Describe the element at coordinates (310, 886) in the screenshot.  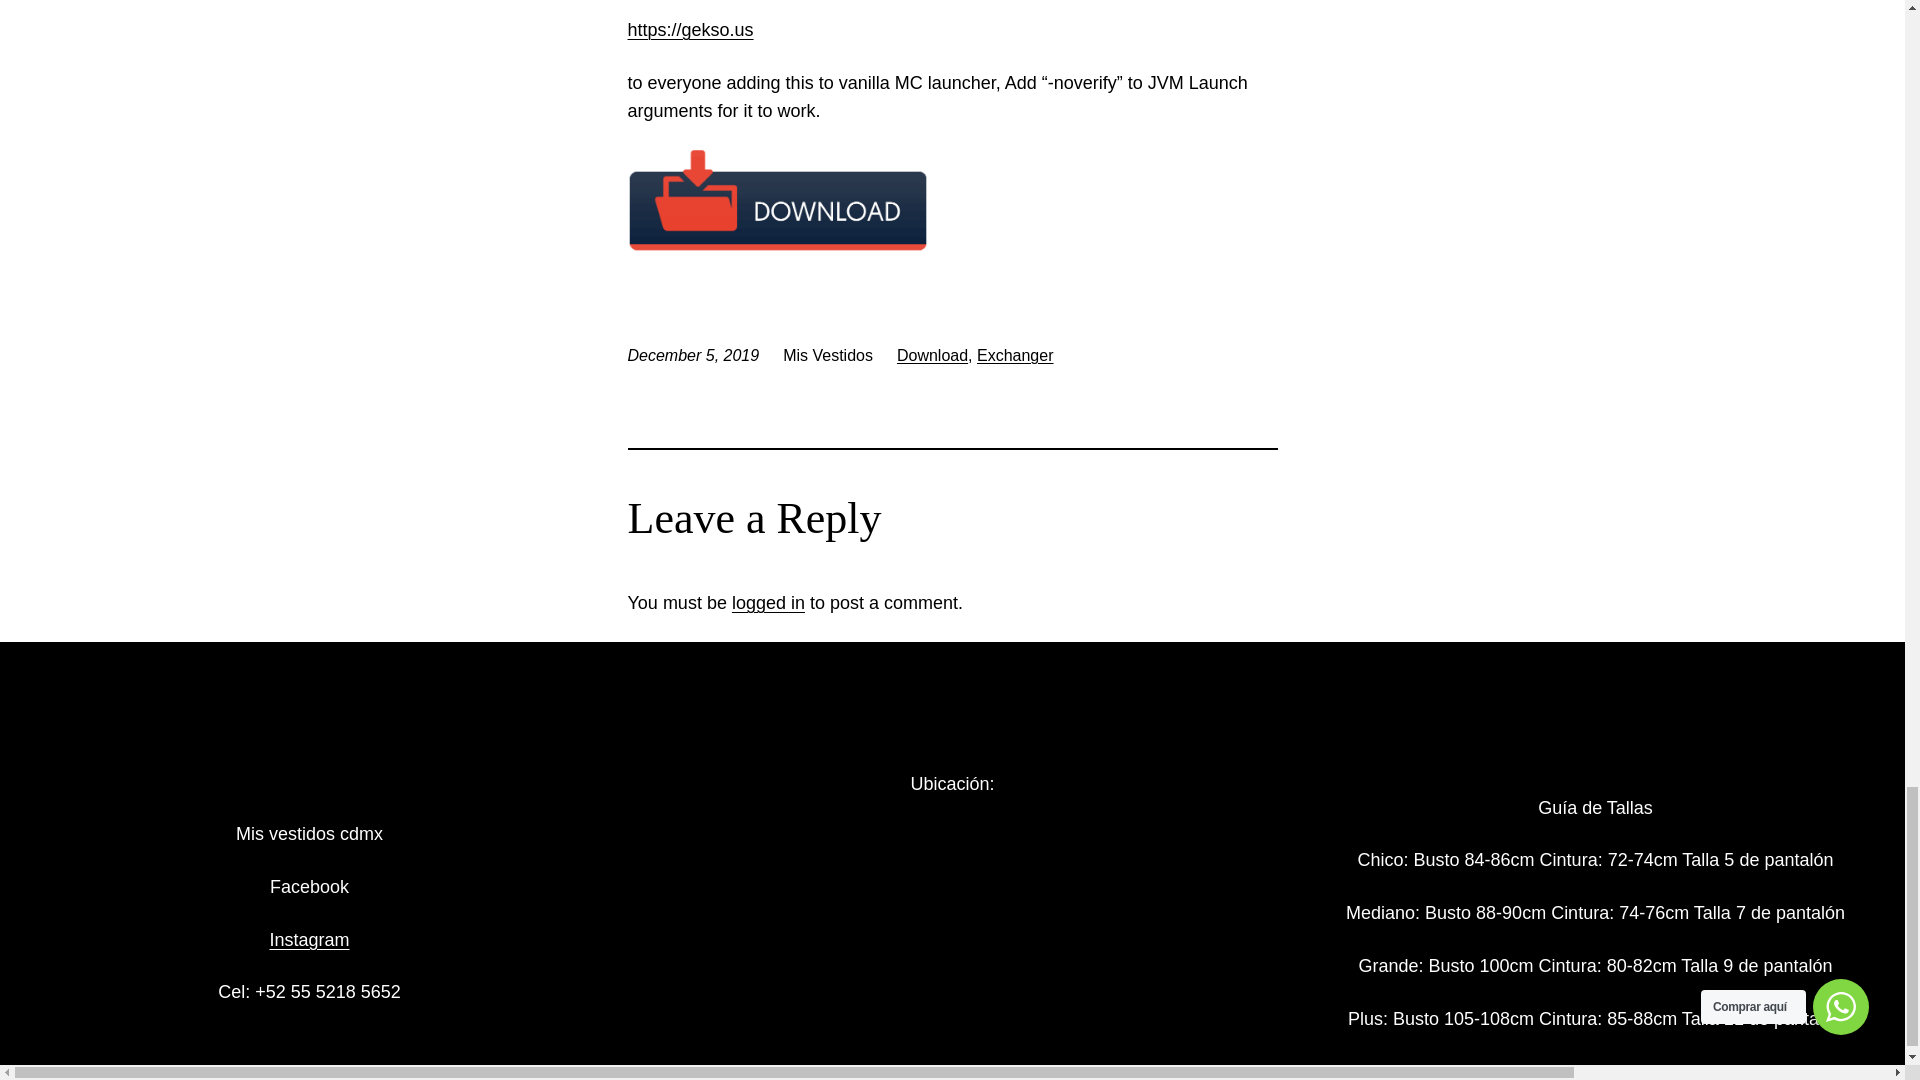
I see `Facebook` at that location.